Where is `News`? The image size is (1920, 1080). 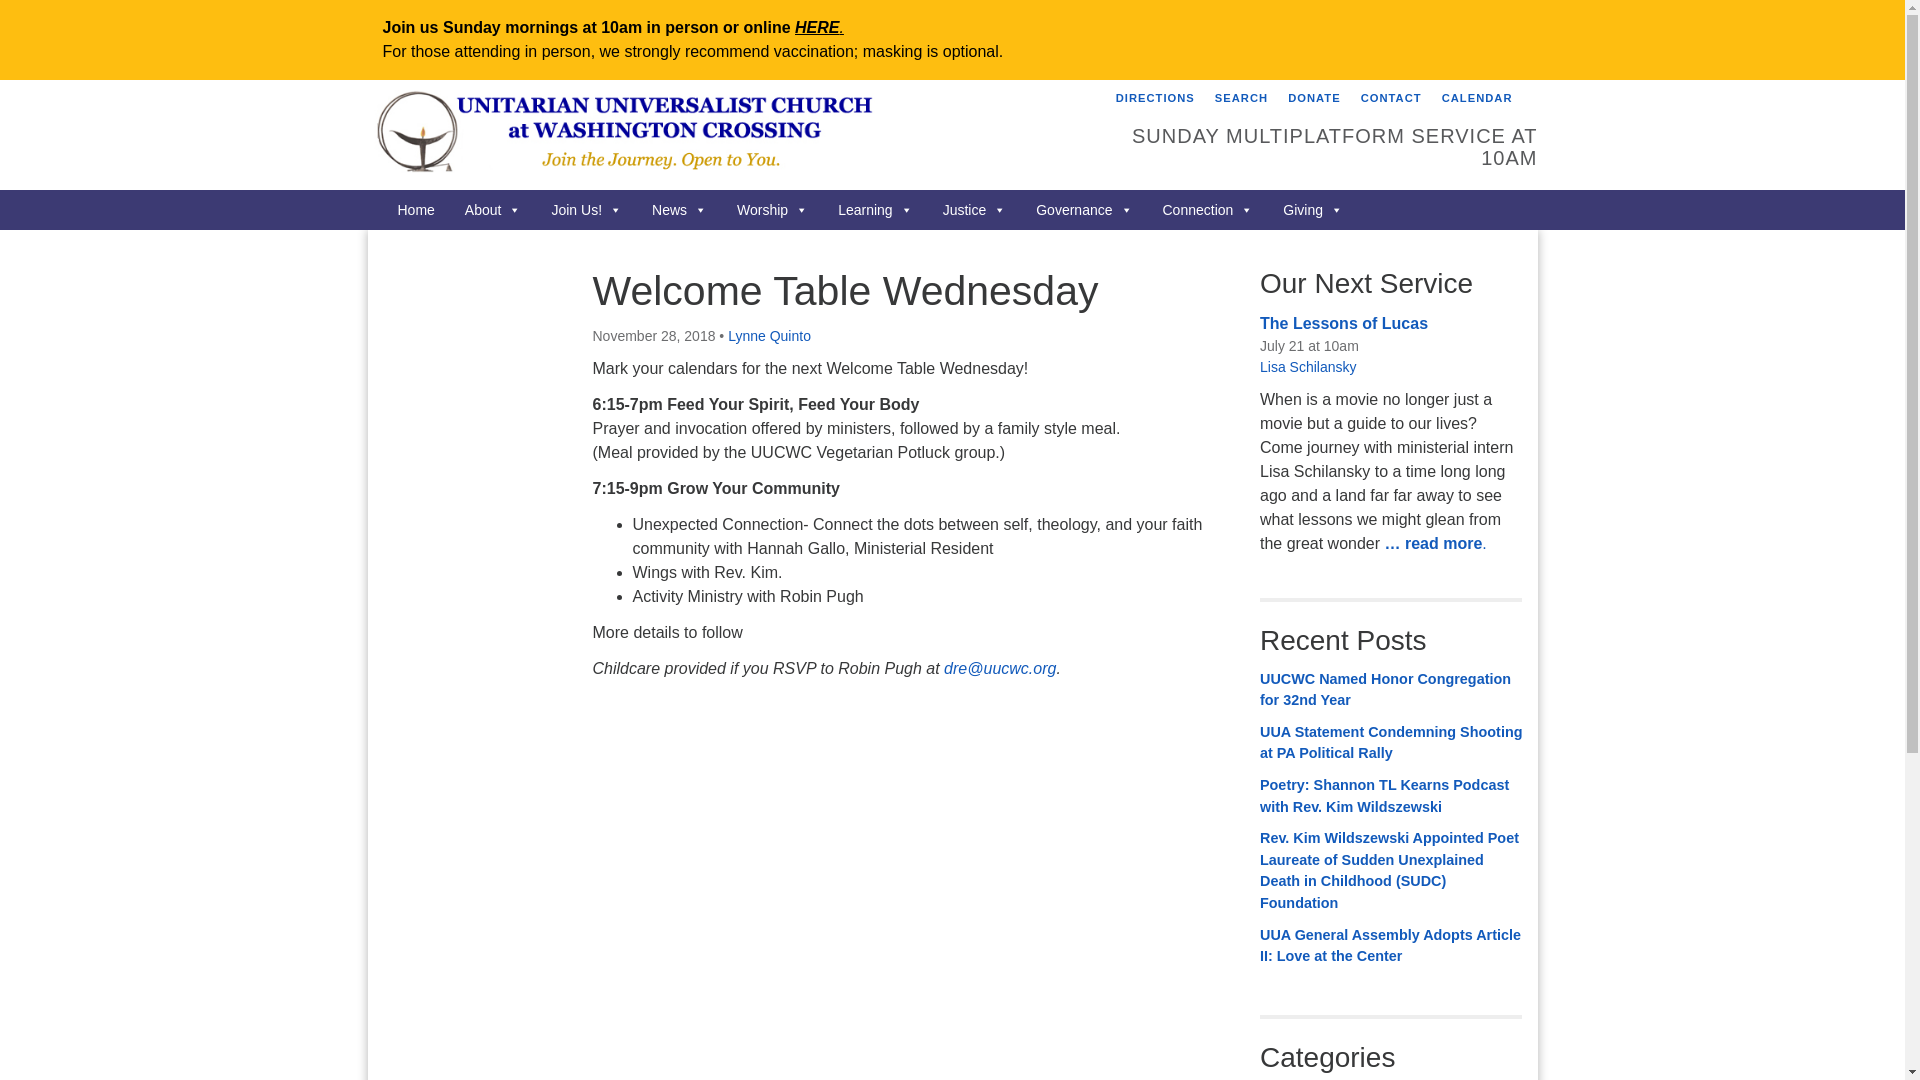
News is located at coordinates (1314, 97).